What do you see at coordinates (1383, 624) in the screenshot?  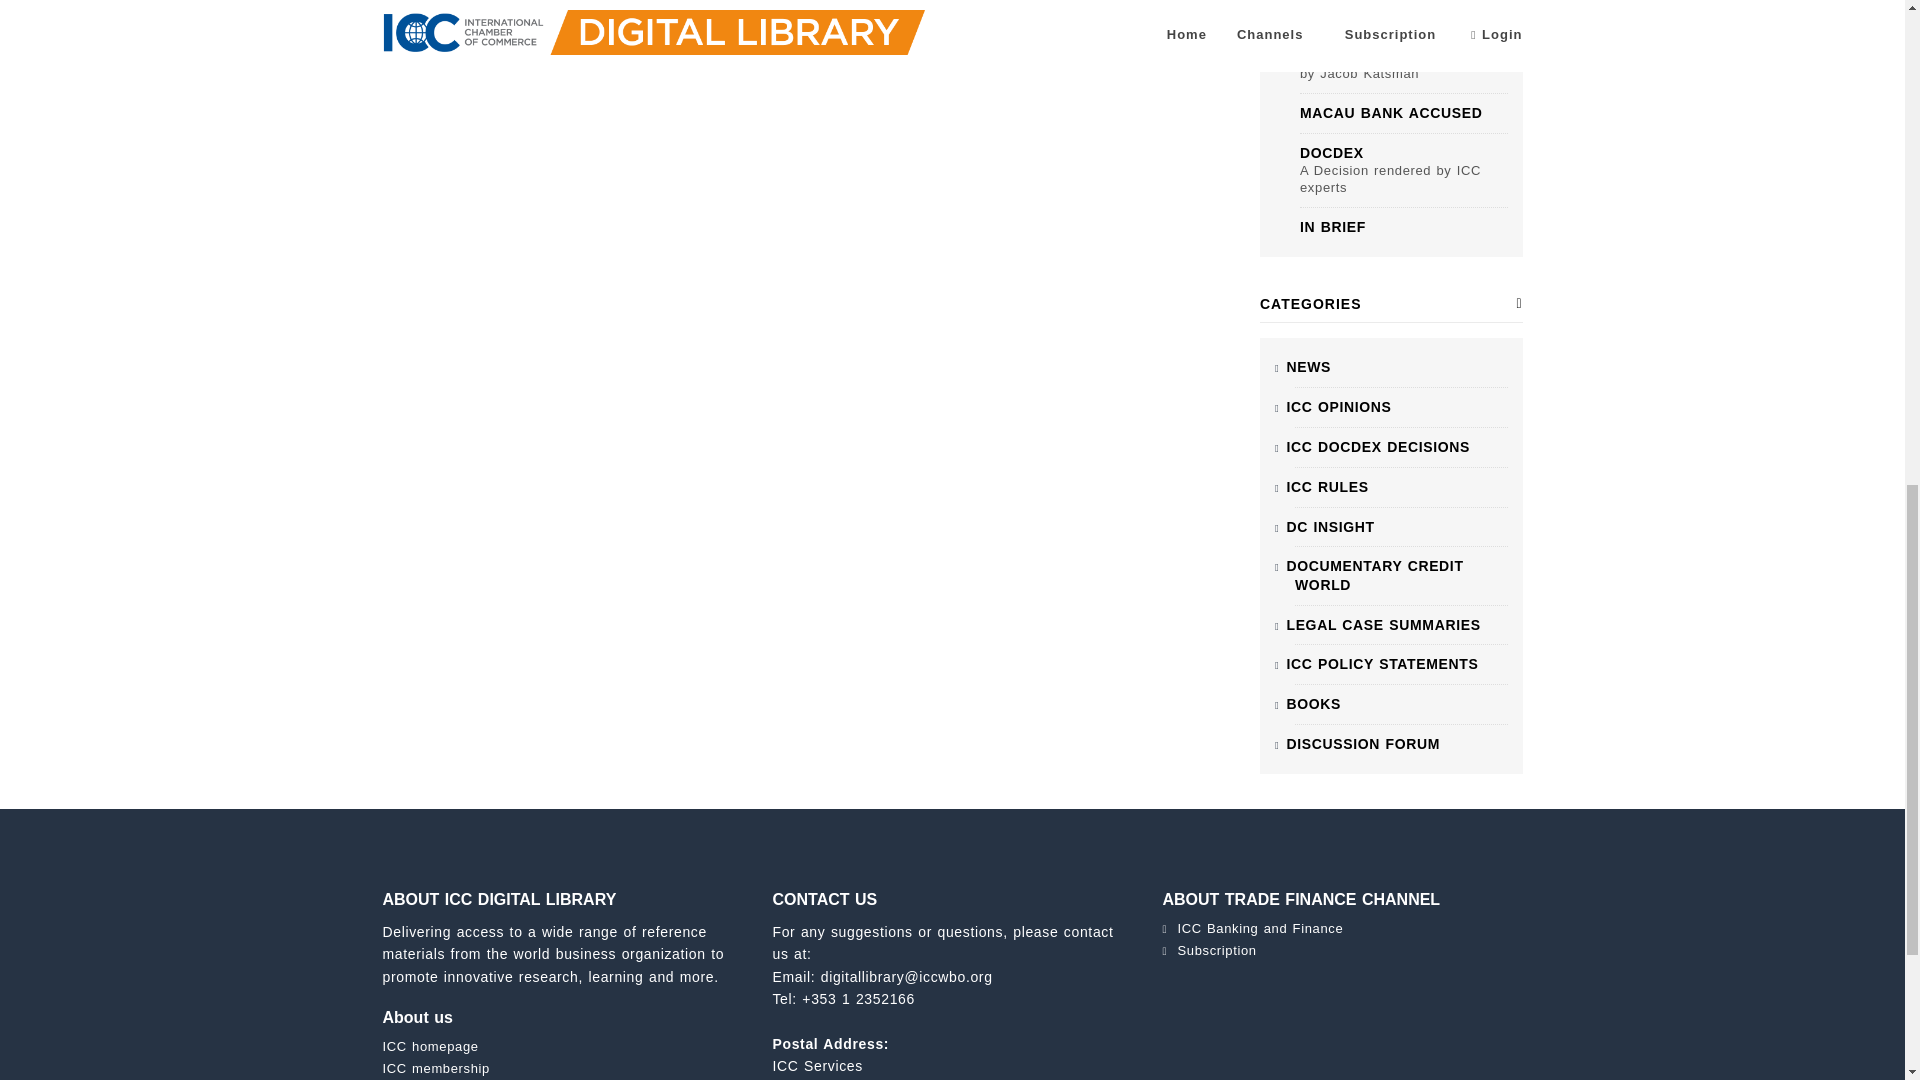 I see `ICC DOCDEX Decisions` at bounding box center [1383, 624].